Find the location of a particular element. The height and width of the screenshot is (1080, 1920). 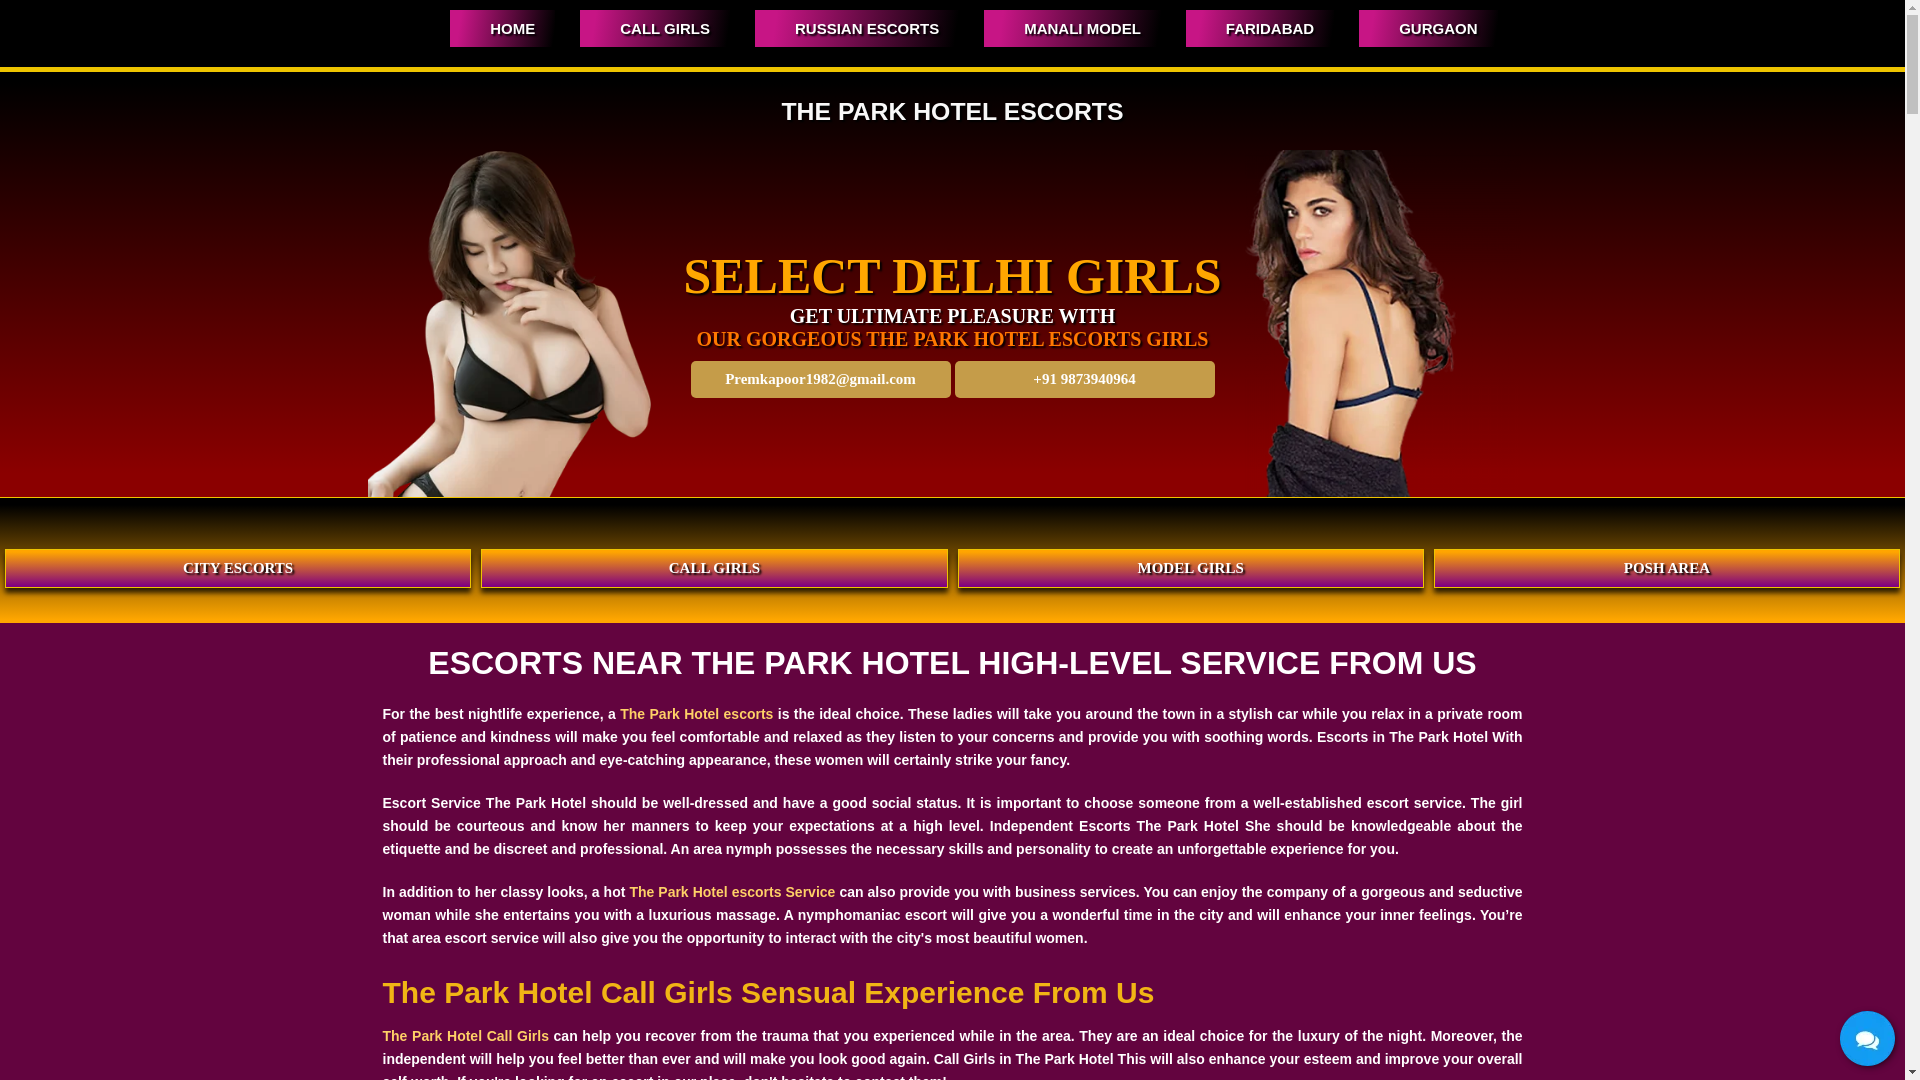

CALL GIRLS is located at coordinates (654, 28).